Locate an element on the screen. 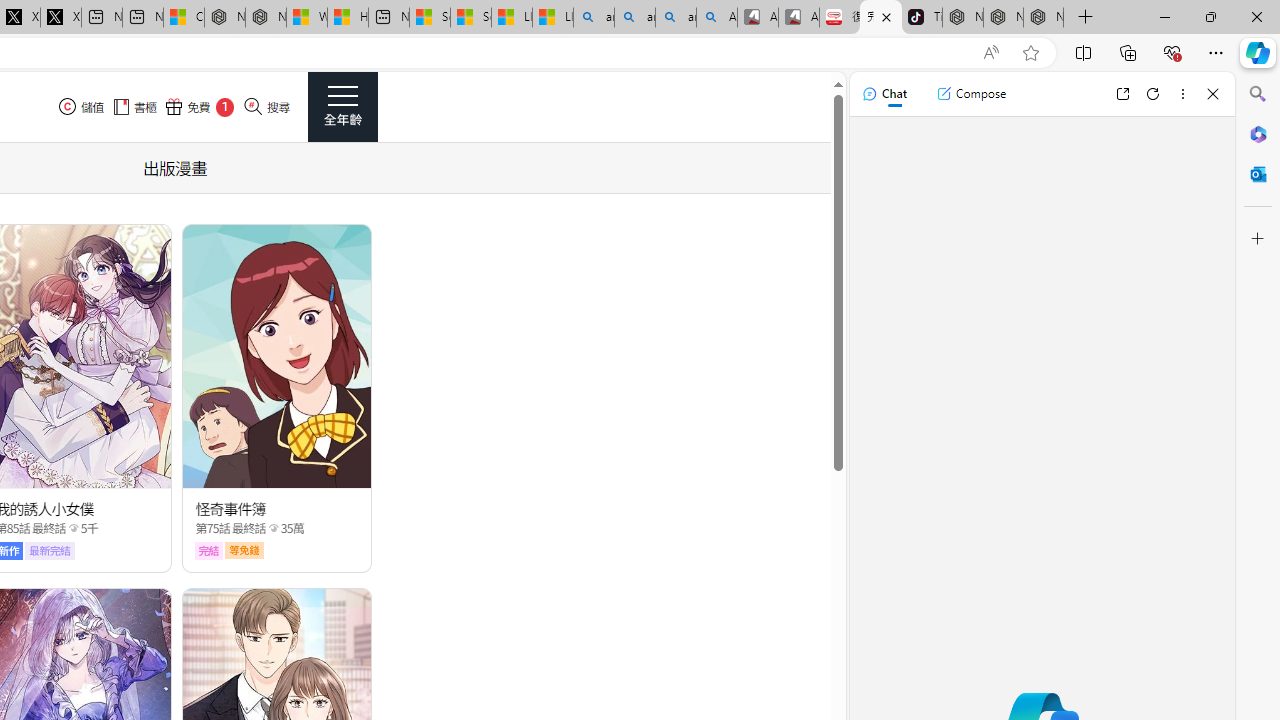 The width and height of the screenshot is (1280, 720). Class: epicon_starpoint is located at coordinates (273, 527).